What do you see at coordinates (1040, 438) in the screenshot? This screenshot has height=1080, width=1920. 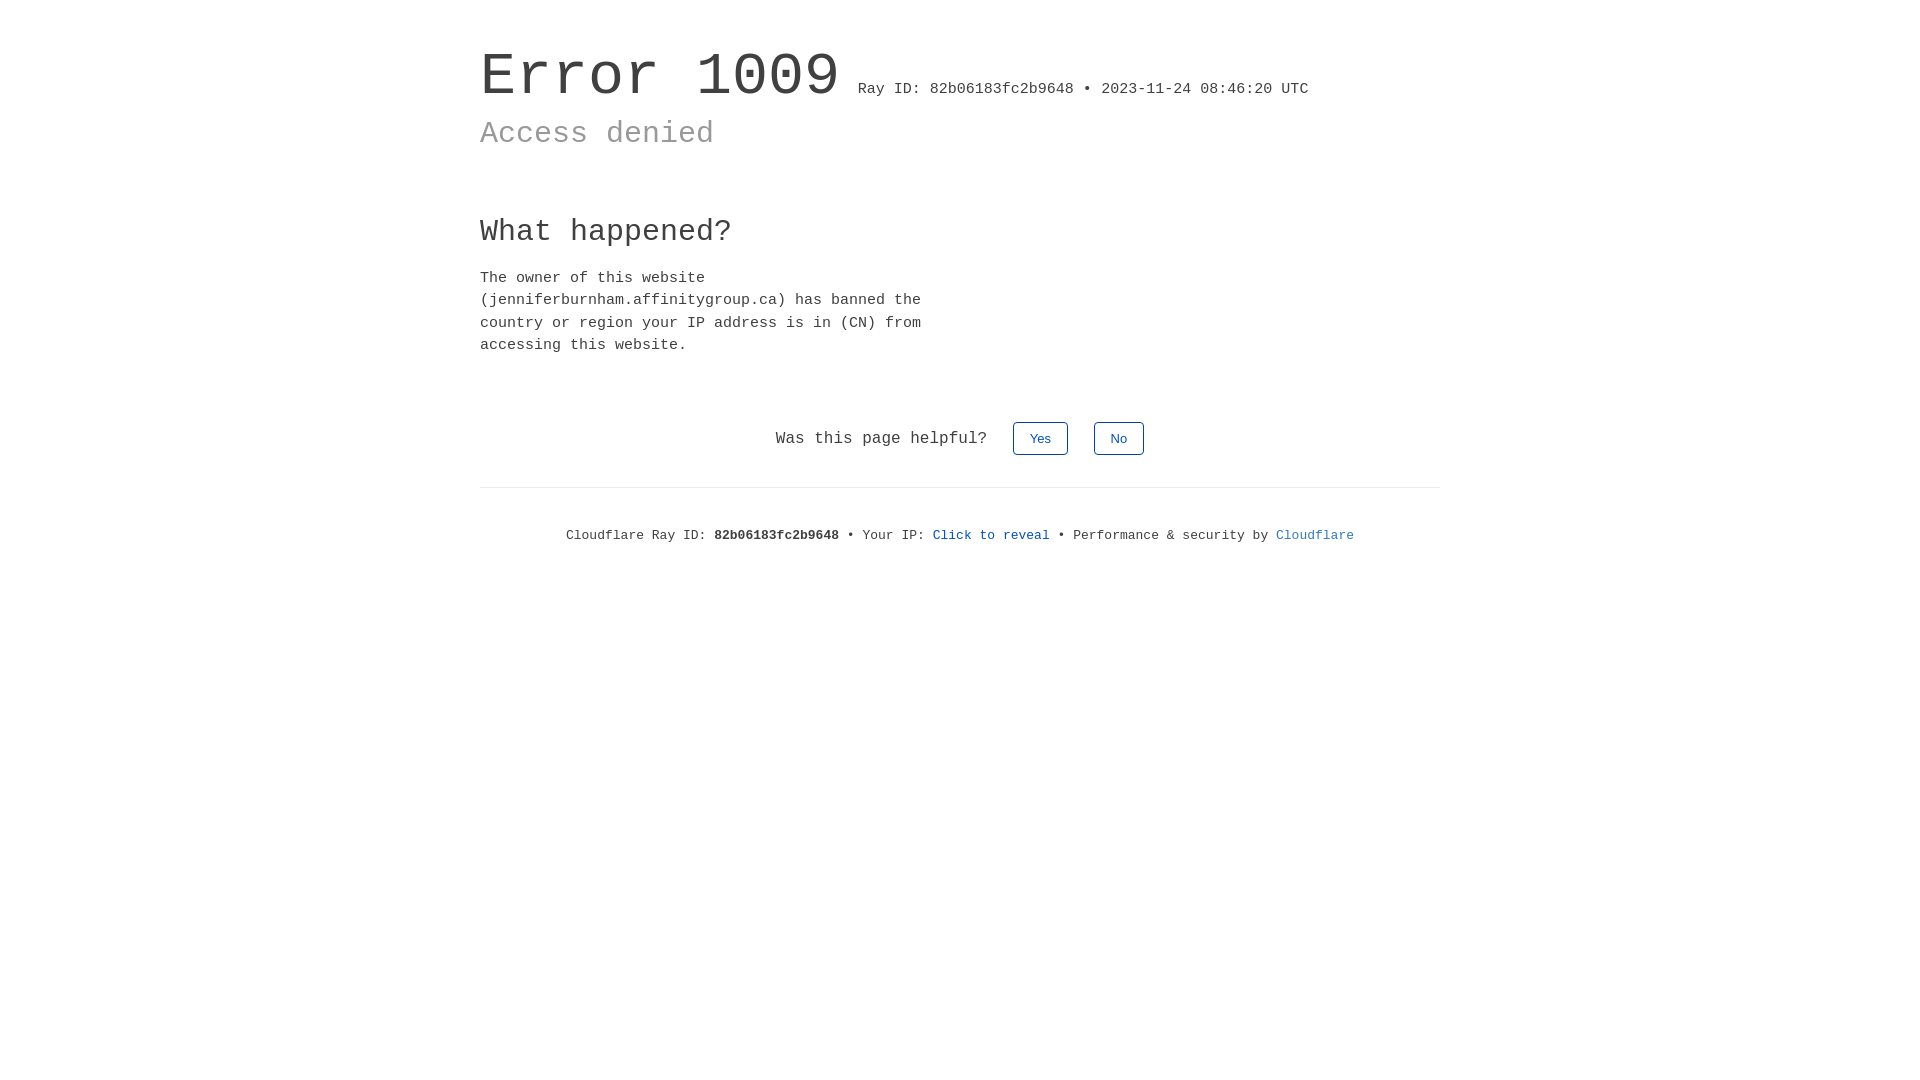 I see `Yes` at bounding box center [1040, 438].